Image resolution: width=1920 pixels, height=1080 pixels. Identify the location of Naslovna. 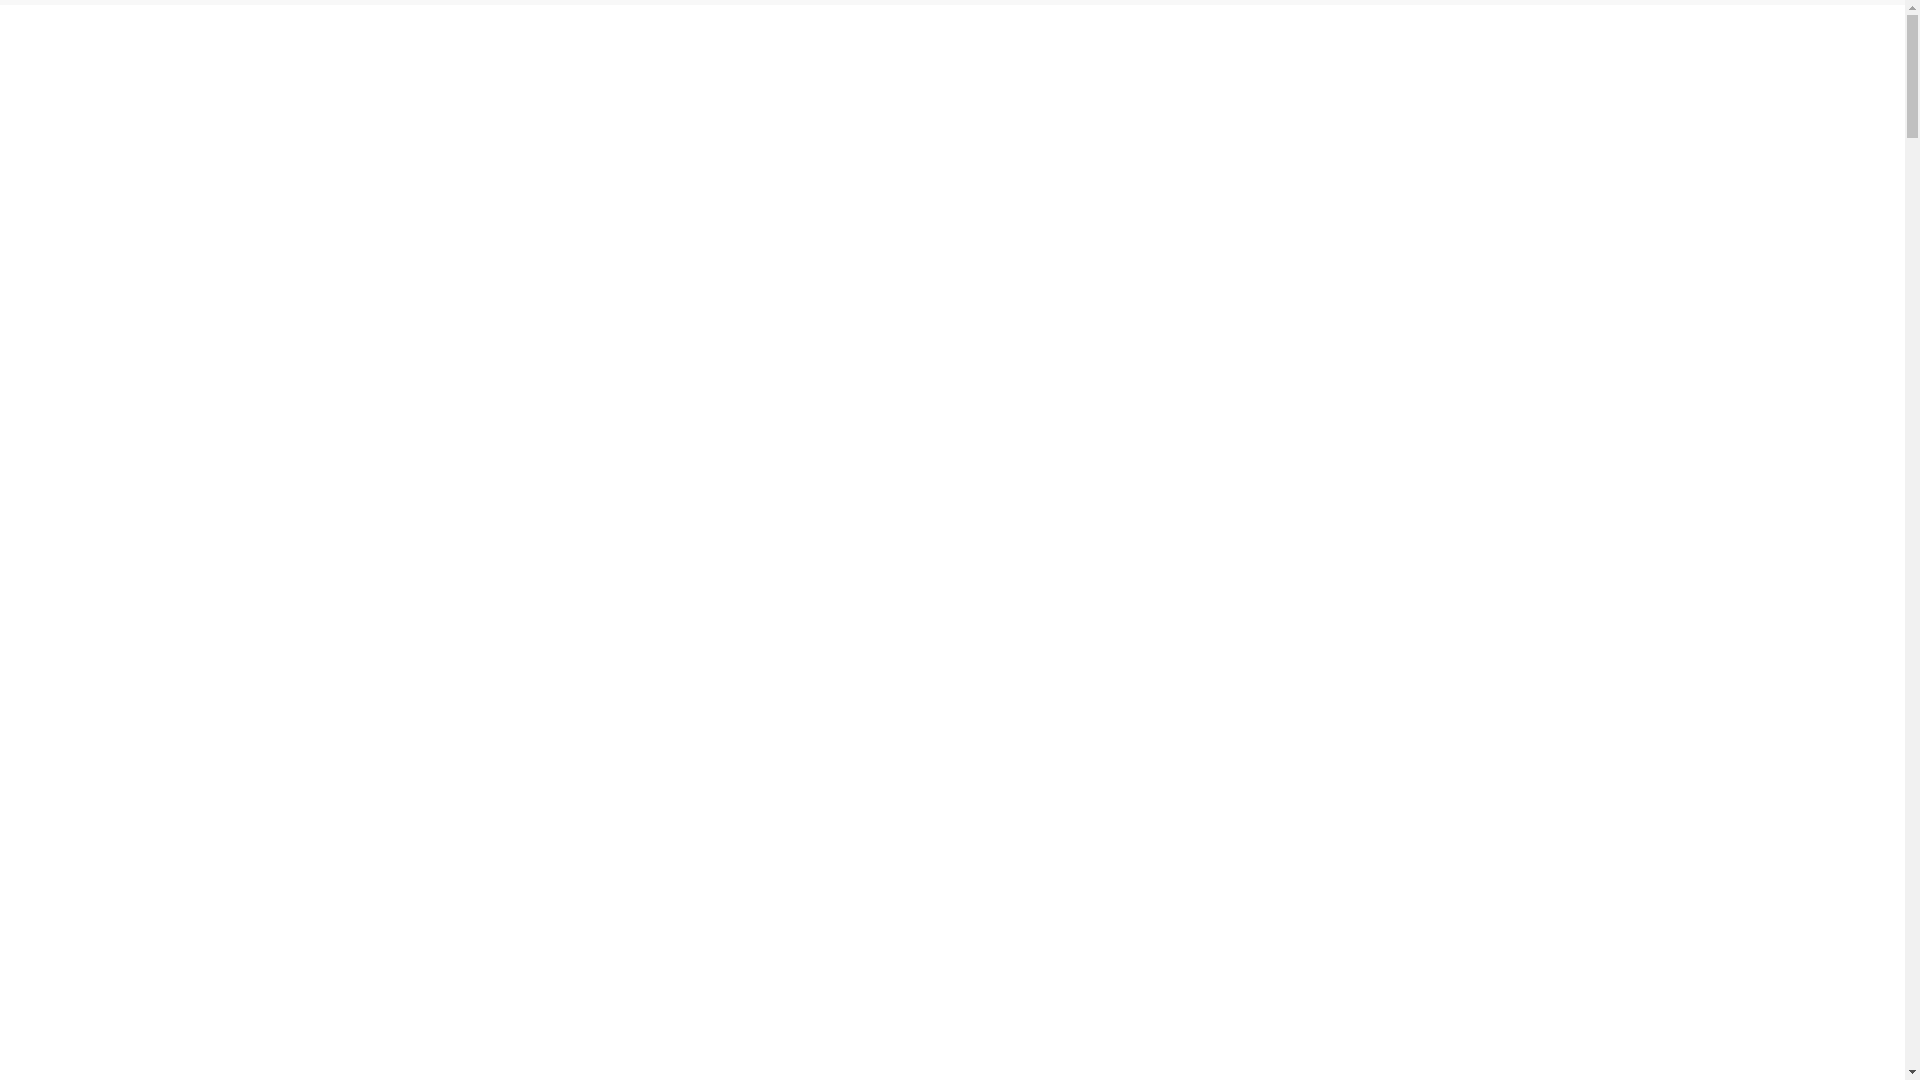
(379, 748).